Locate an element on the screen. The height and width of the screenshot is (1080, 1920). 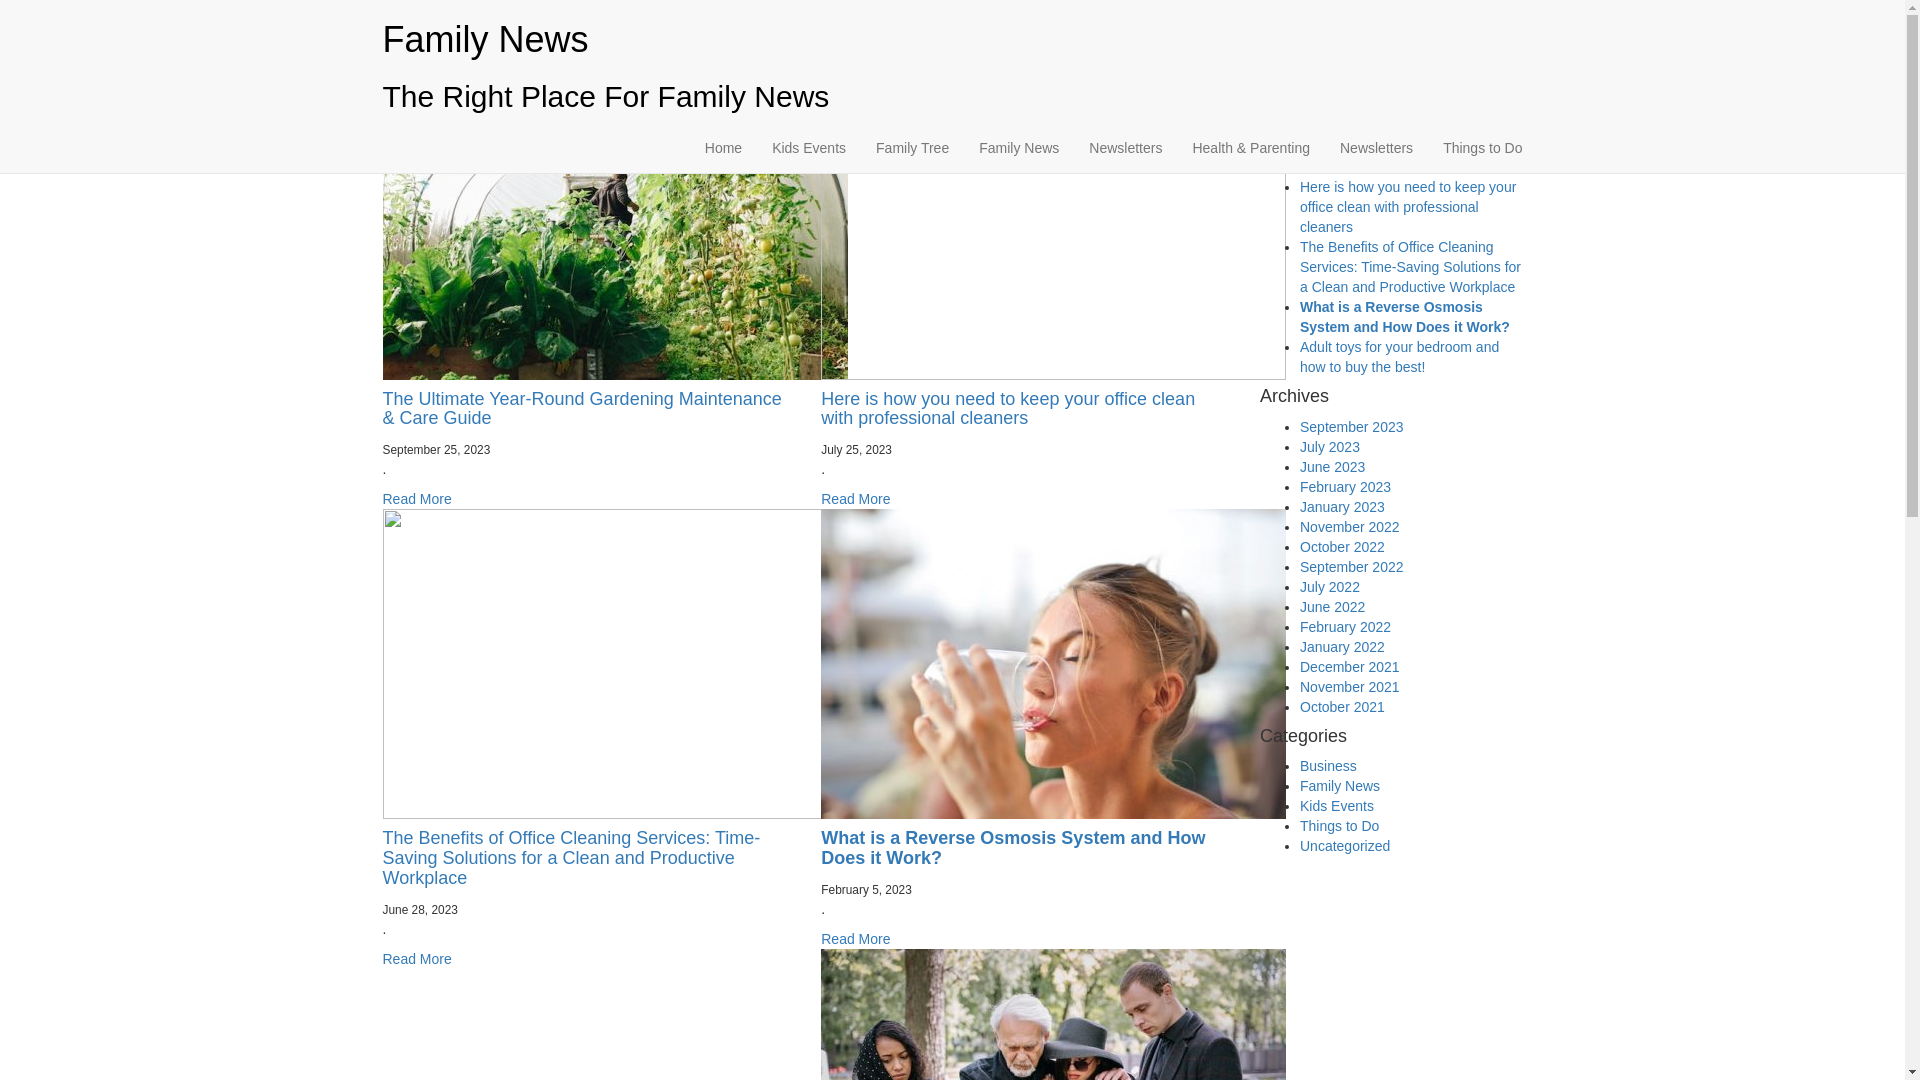
Read More is located at coordinates (416, 959).